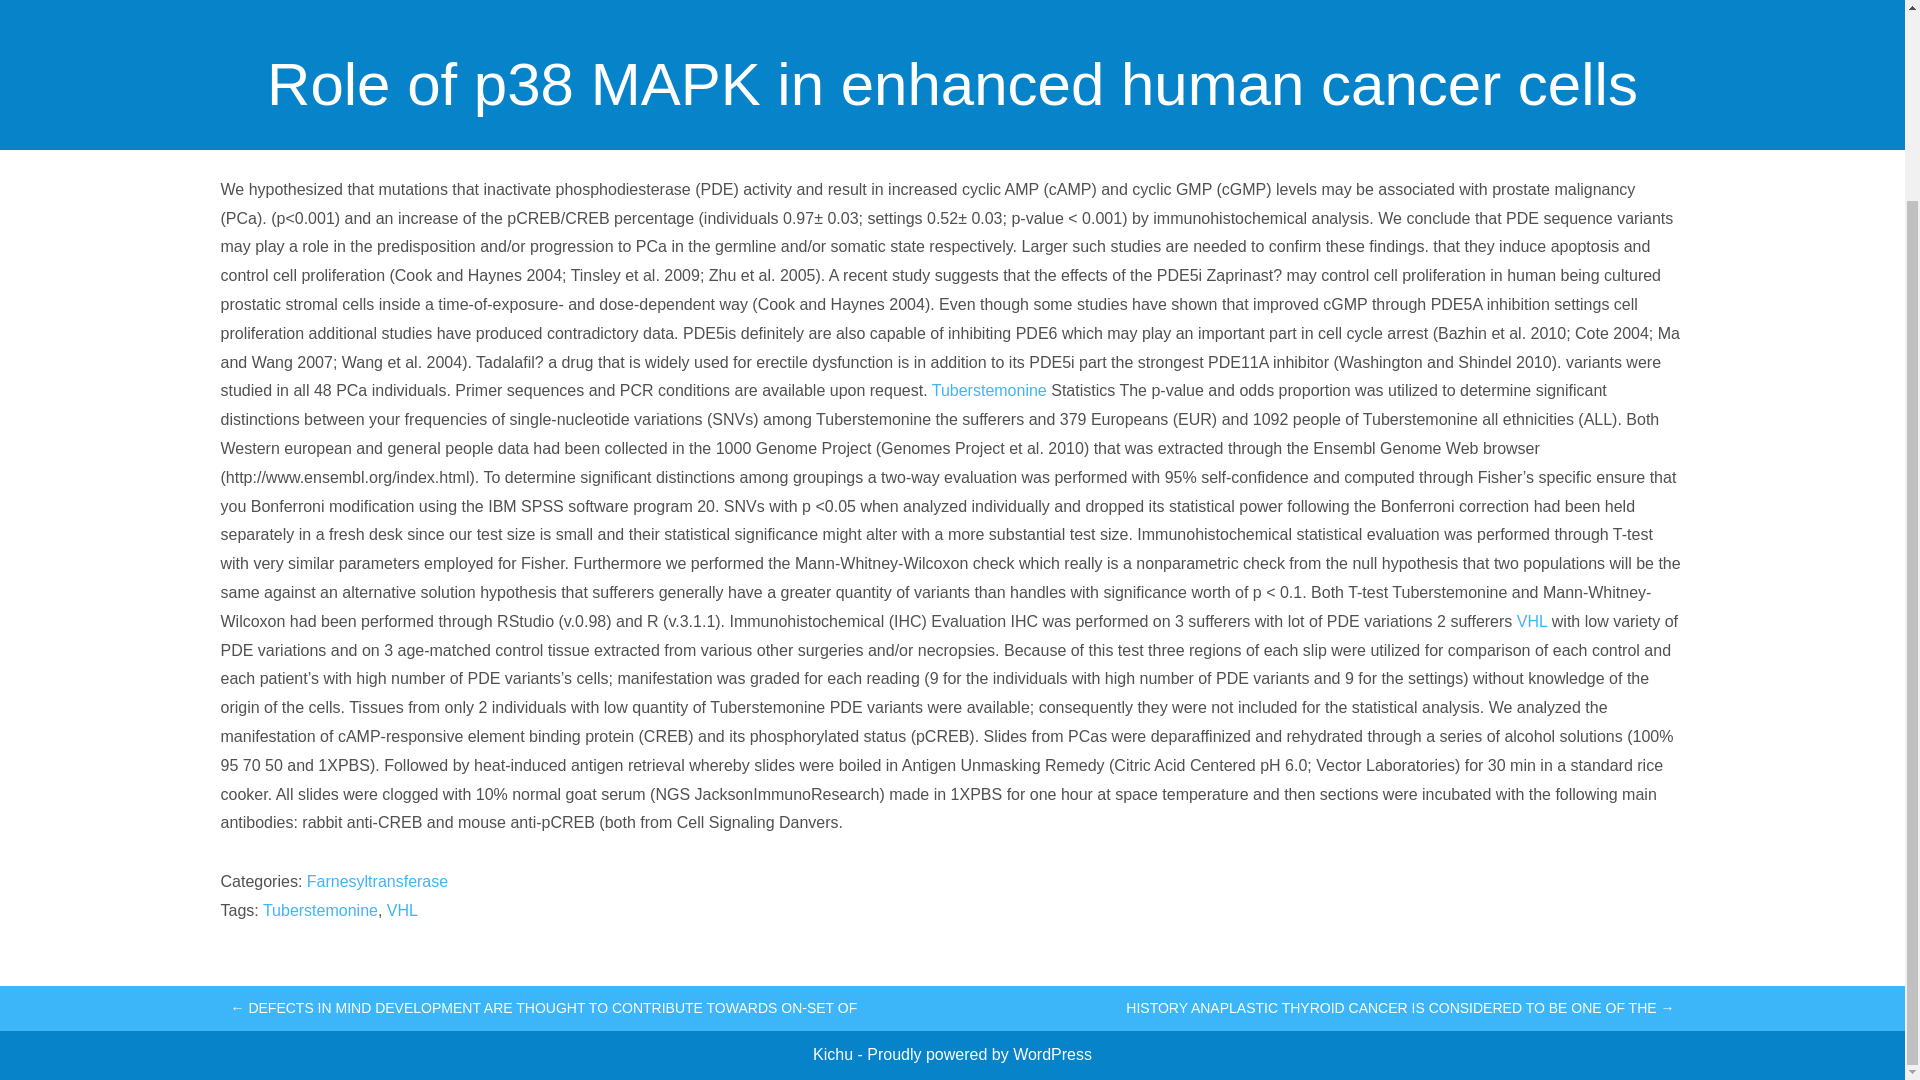 The image size is (1920, 1080). Describe the element at coordinates (952, 16) in the screenshot. I see `Role of p38 MAPK in enhanced human cancer cells killing` at that location.